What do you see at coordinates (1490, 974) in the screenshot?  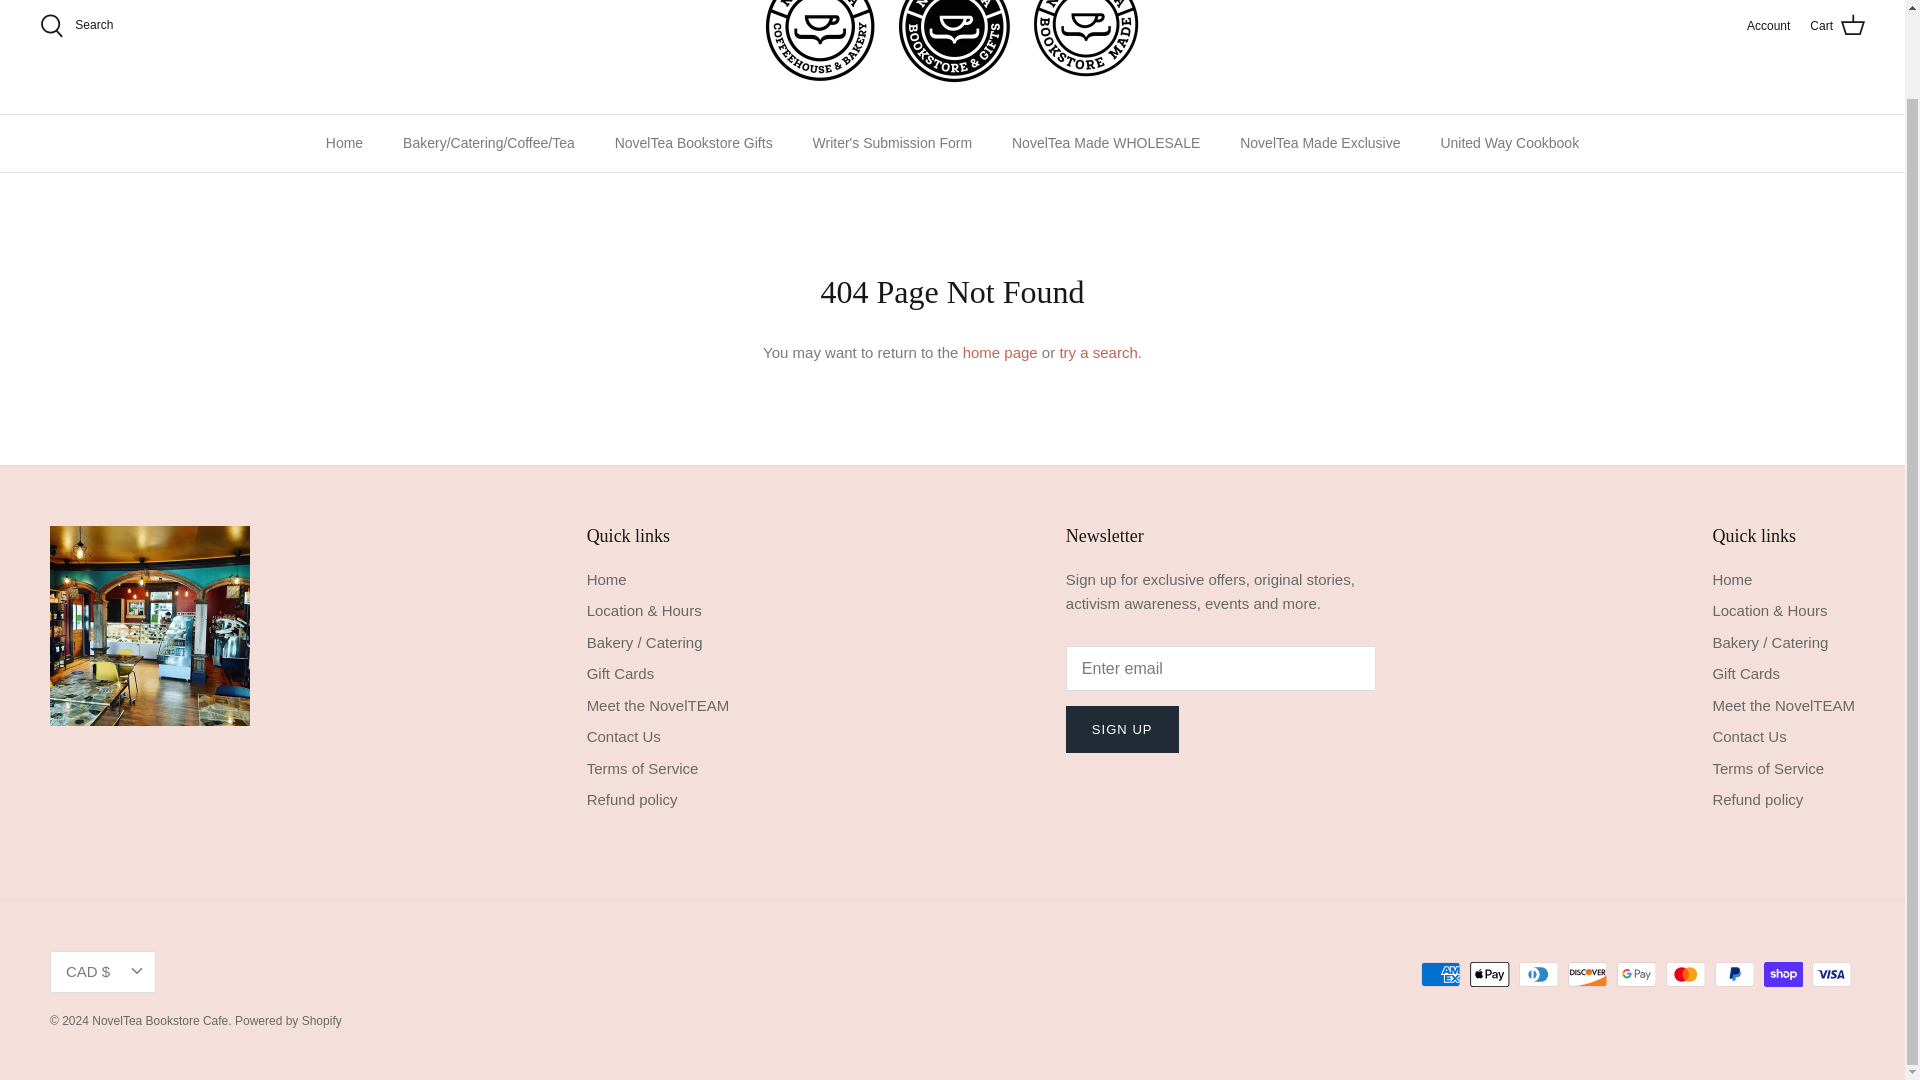 I see `Apple Pay` at bounding box center [1490, 974].